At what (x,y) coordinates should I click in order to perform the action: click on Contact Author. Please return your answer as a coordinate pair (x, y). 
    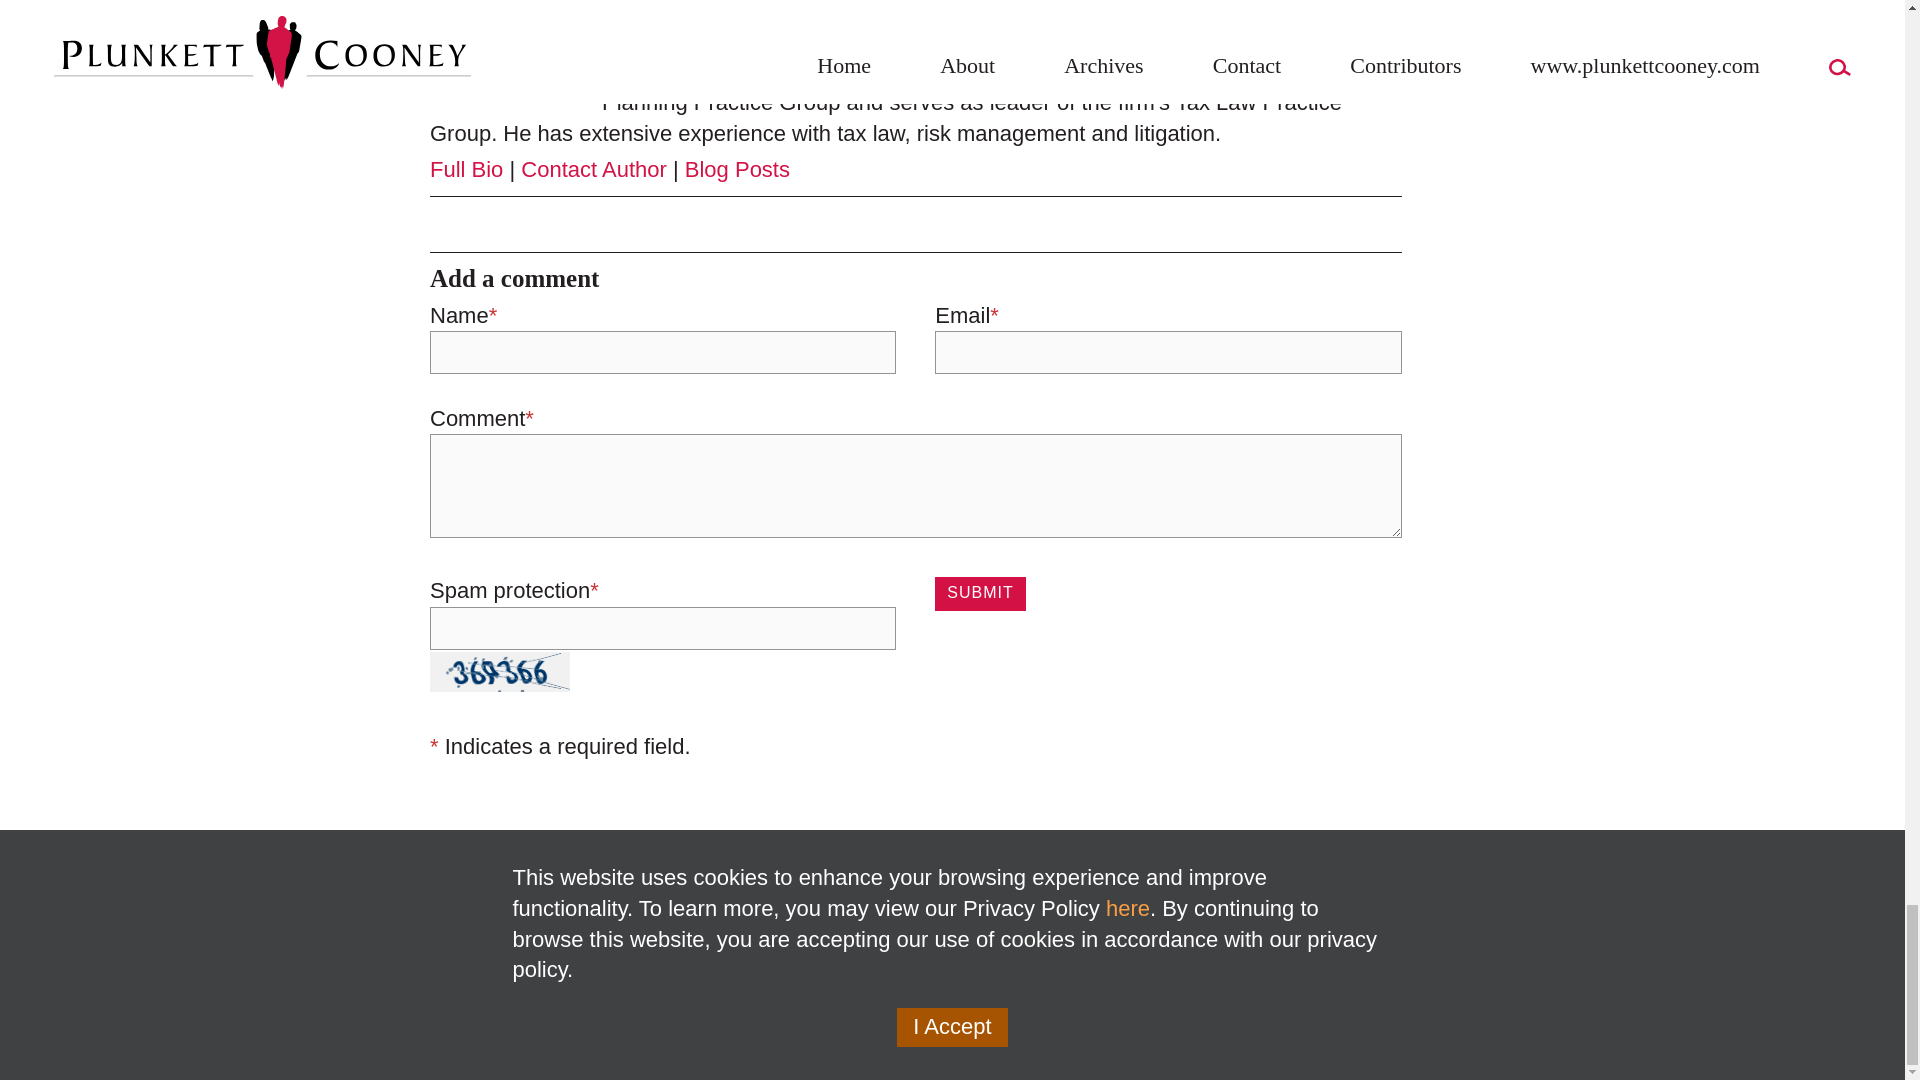
    Looking at the image, I should click on (593, 169).